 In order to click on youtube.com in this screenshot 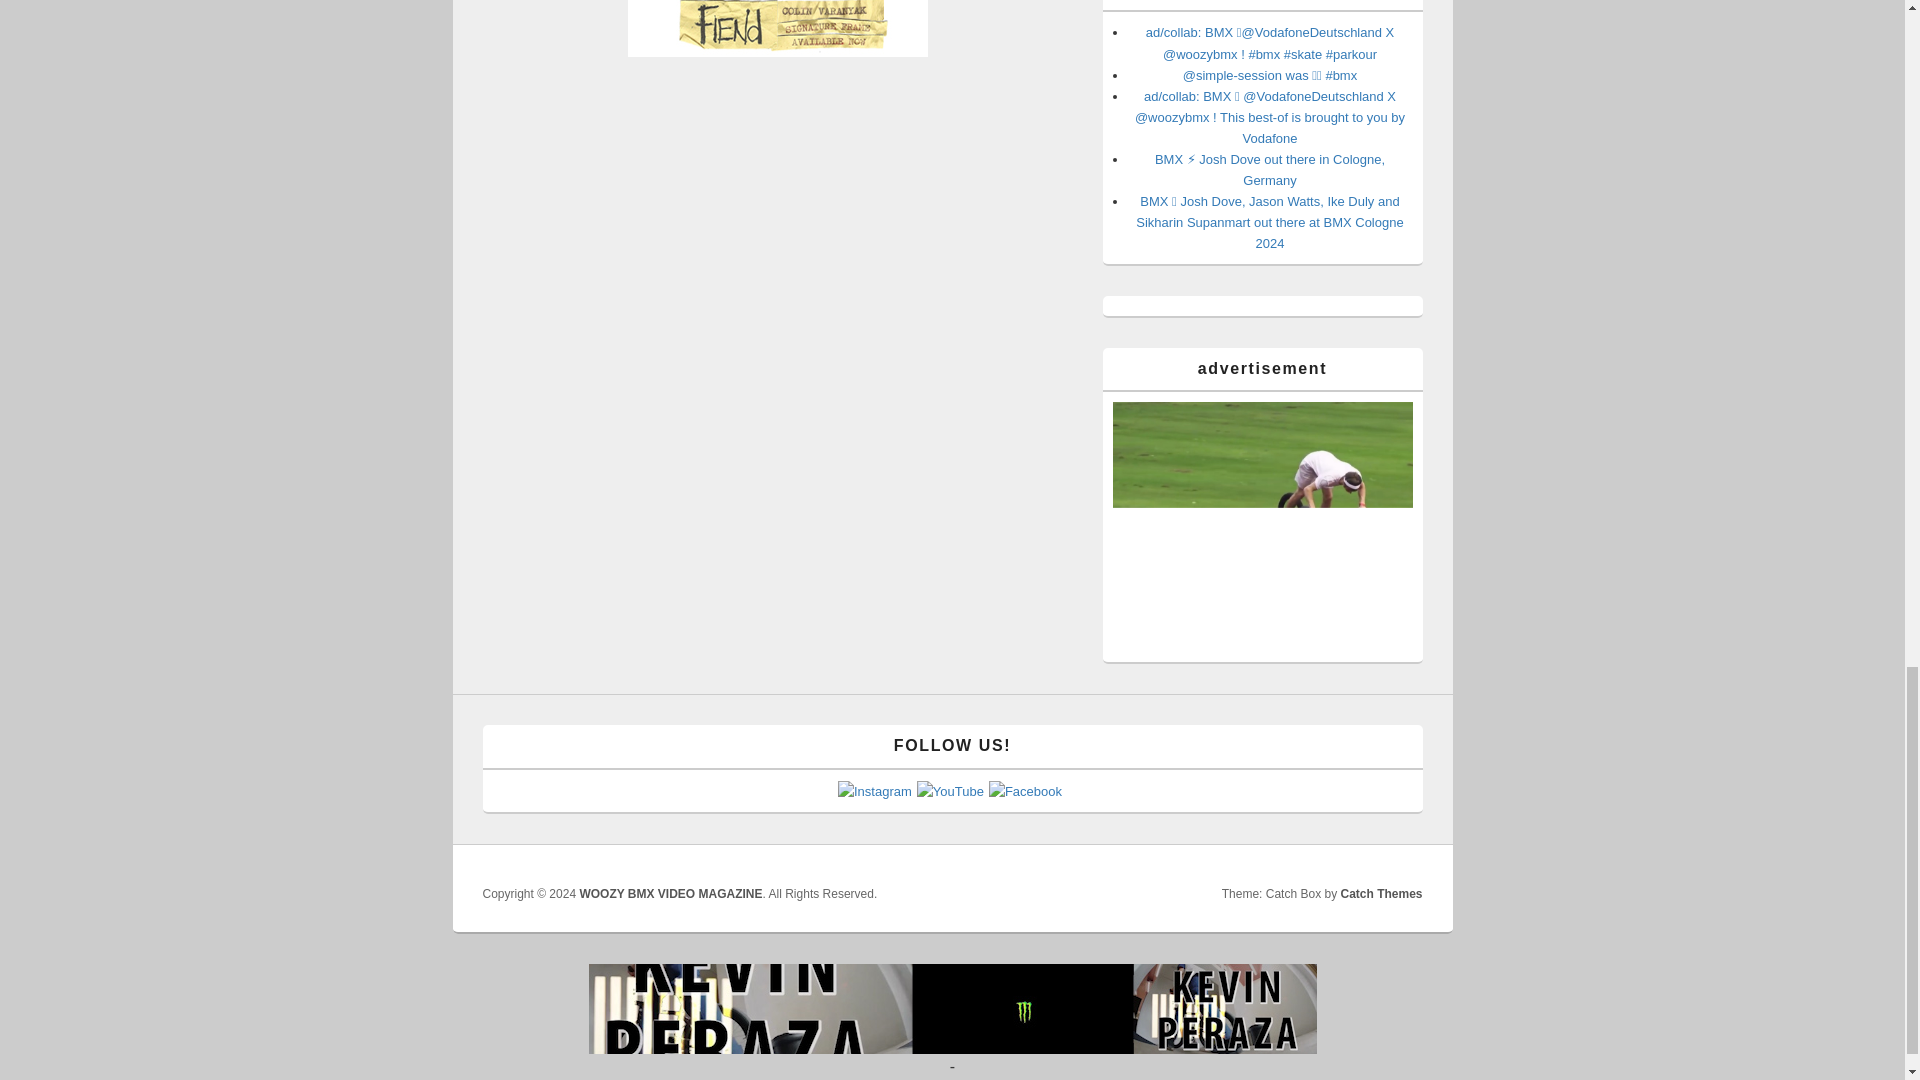, I will do `click(1261, 526)`.